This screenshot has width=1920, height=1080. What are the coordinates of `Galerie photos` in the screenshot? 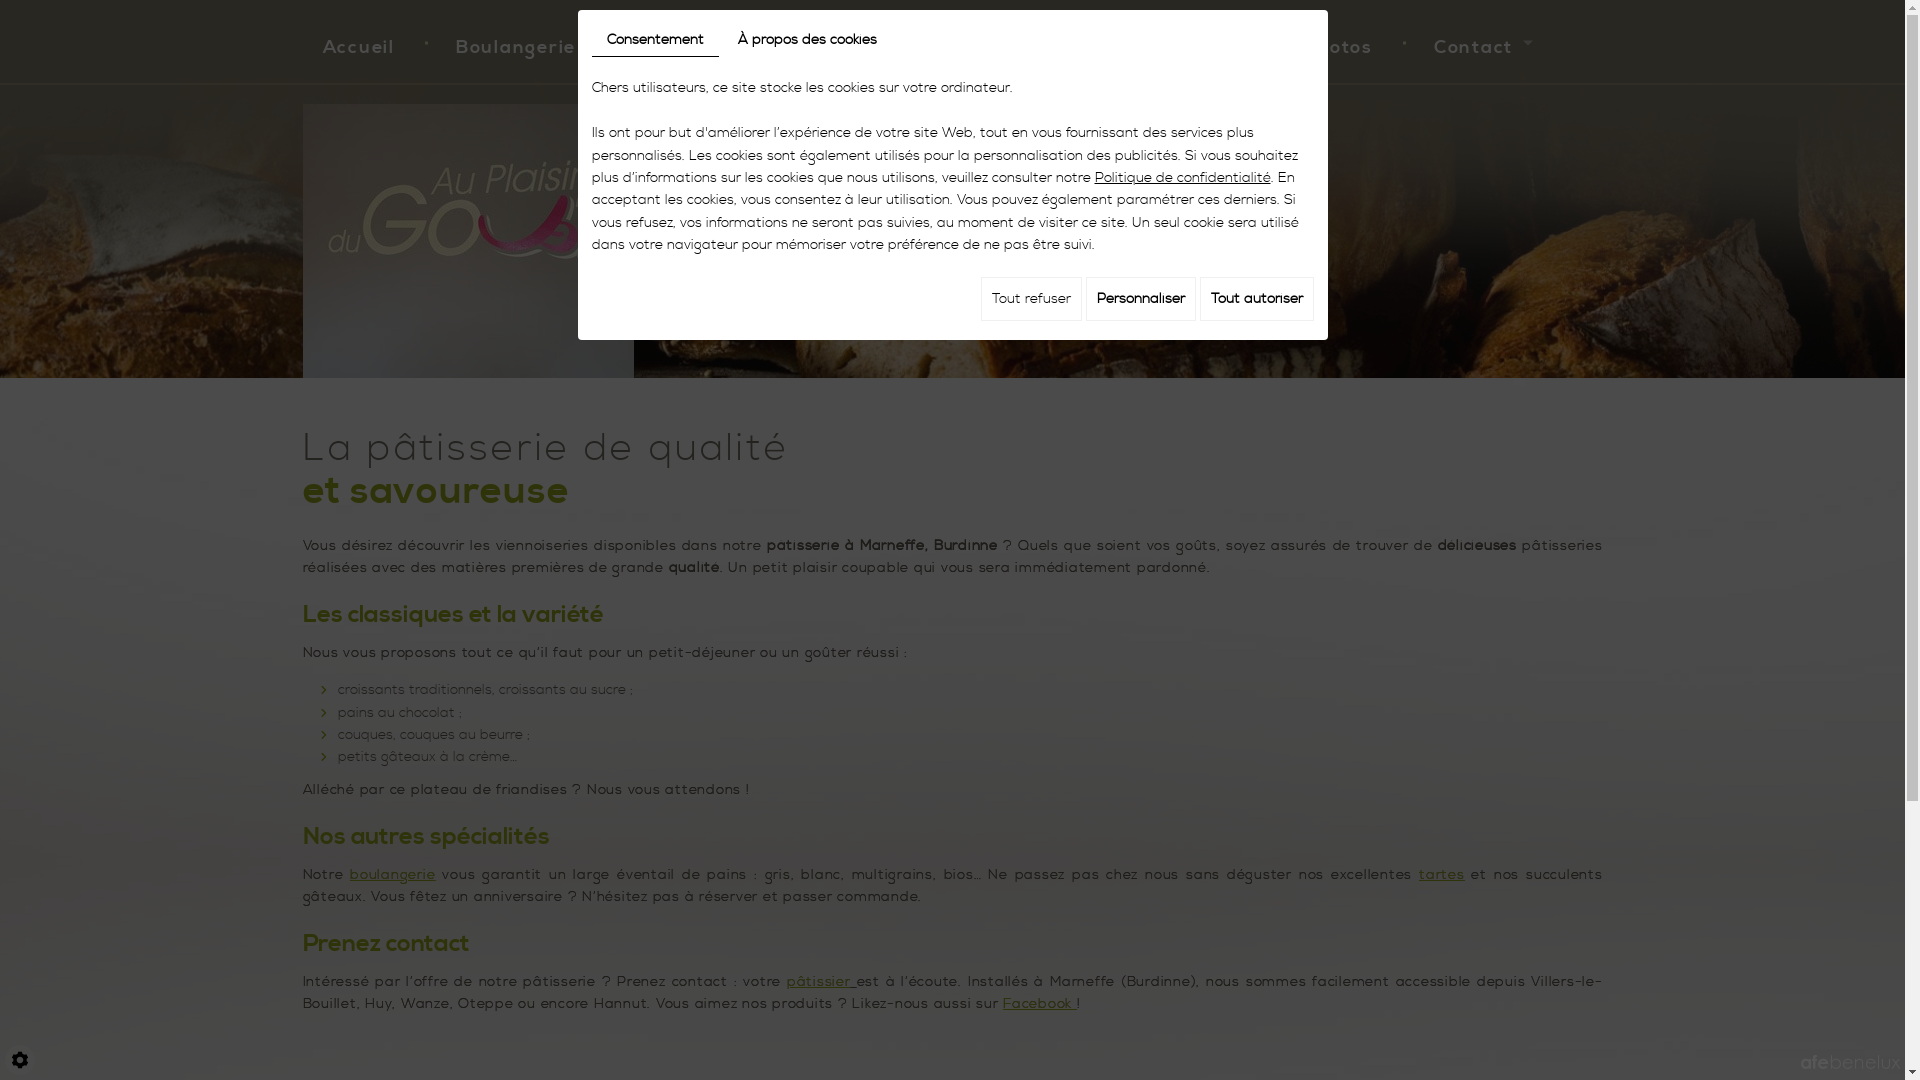 It's located at (1300, 42).